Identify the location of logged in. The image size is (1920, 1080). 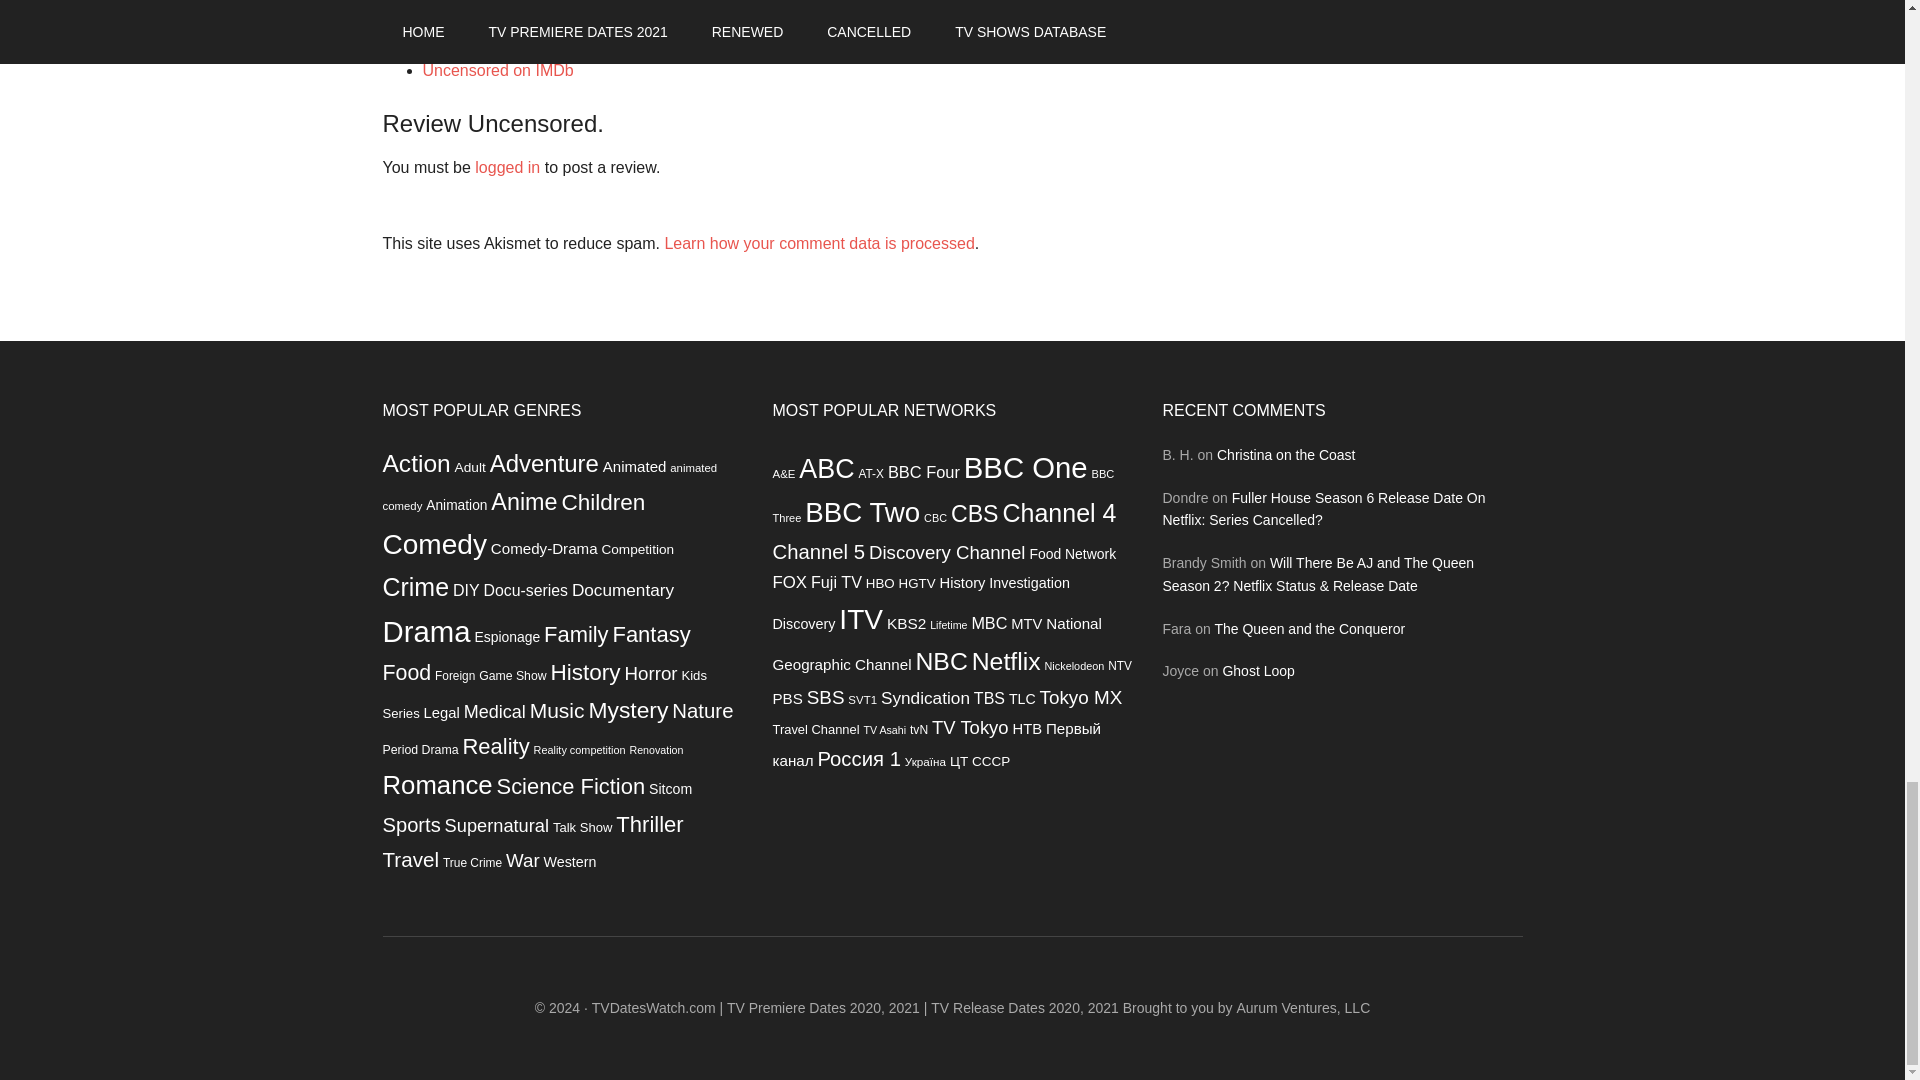
(506, 167).